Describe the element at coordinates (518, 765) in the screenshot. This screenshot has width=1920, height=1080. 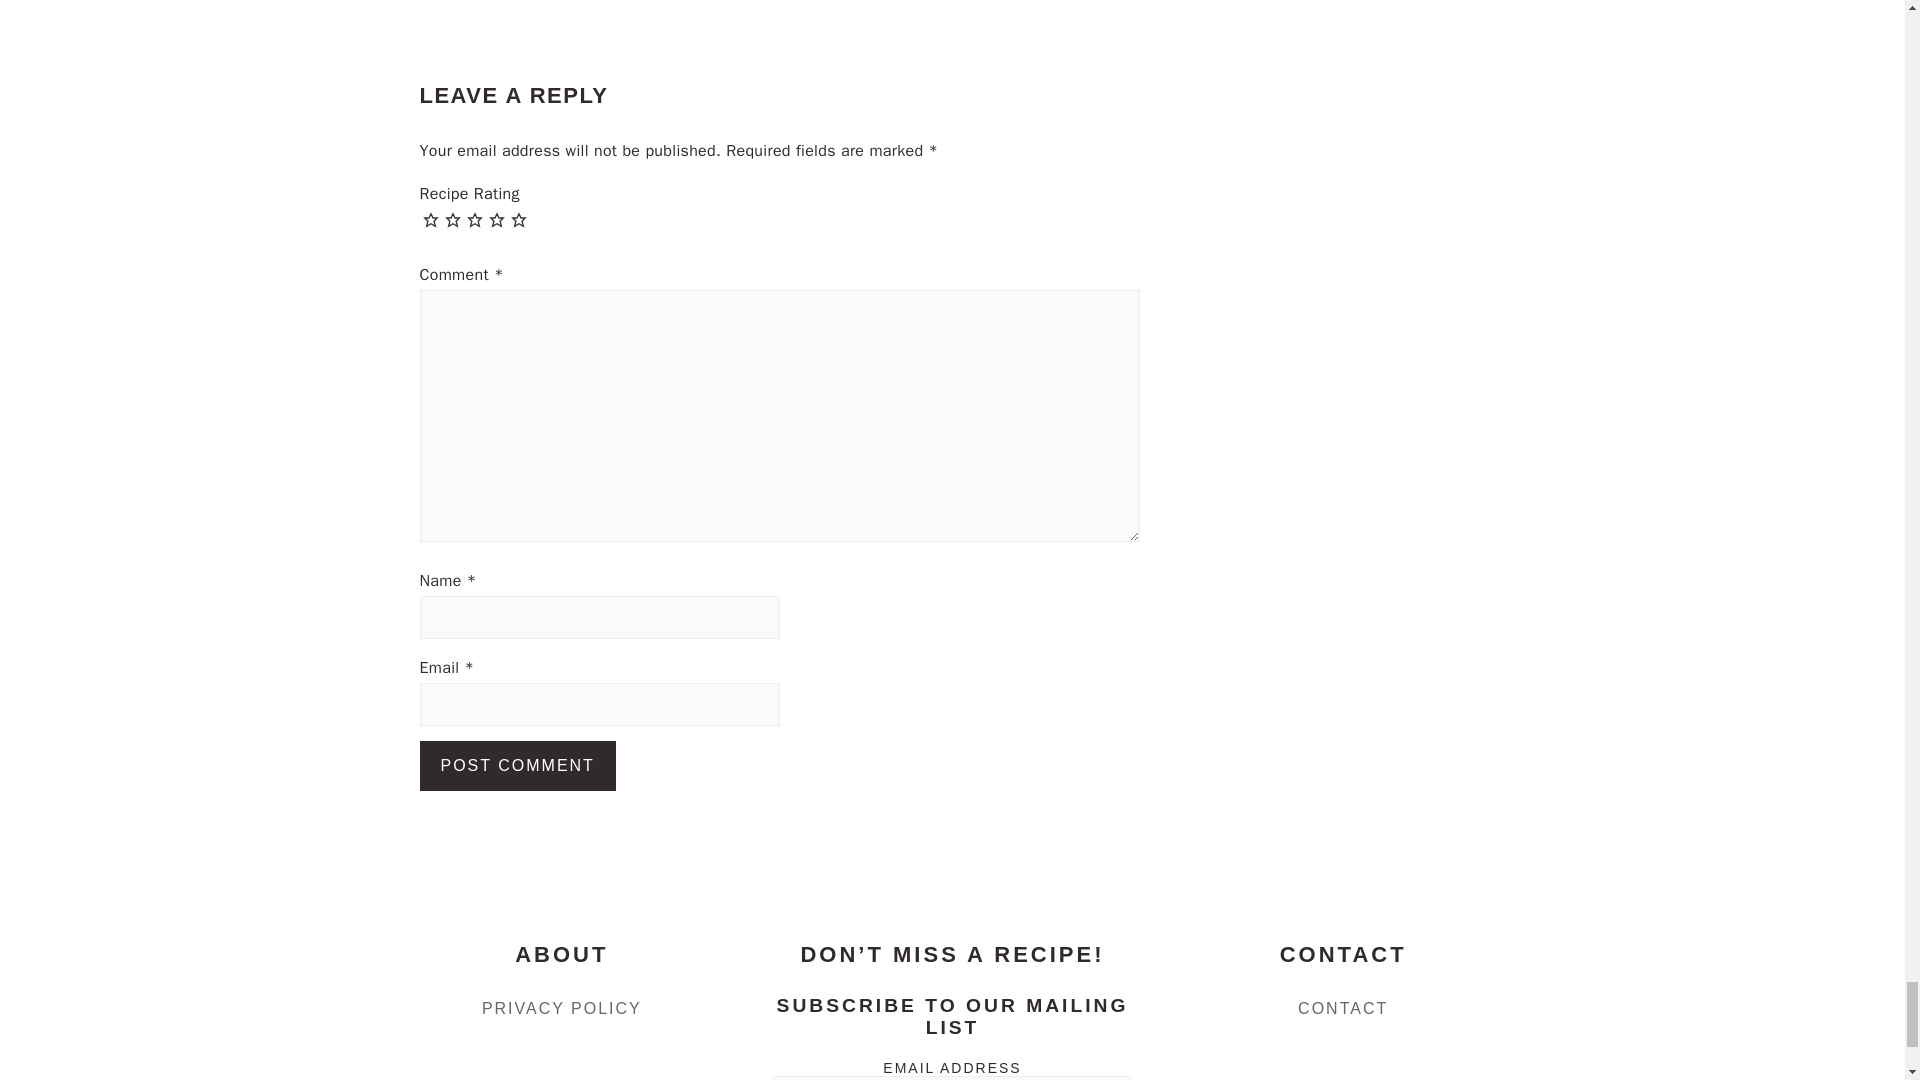
I see `Post Comment` at that location.